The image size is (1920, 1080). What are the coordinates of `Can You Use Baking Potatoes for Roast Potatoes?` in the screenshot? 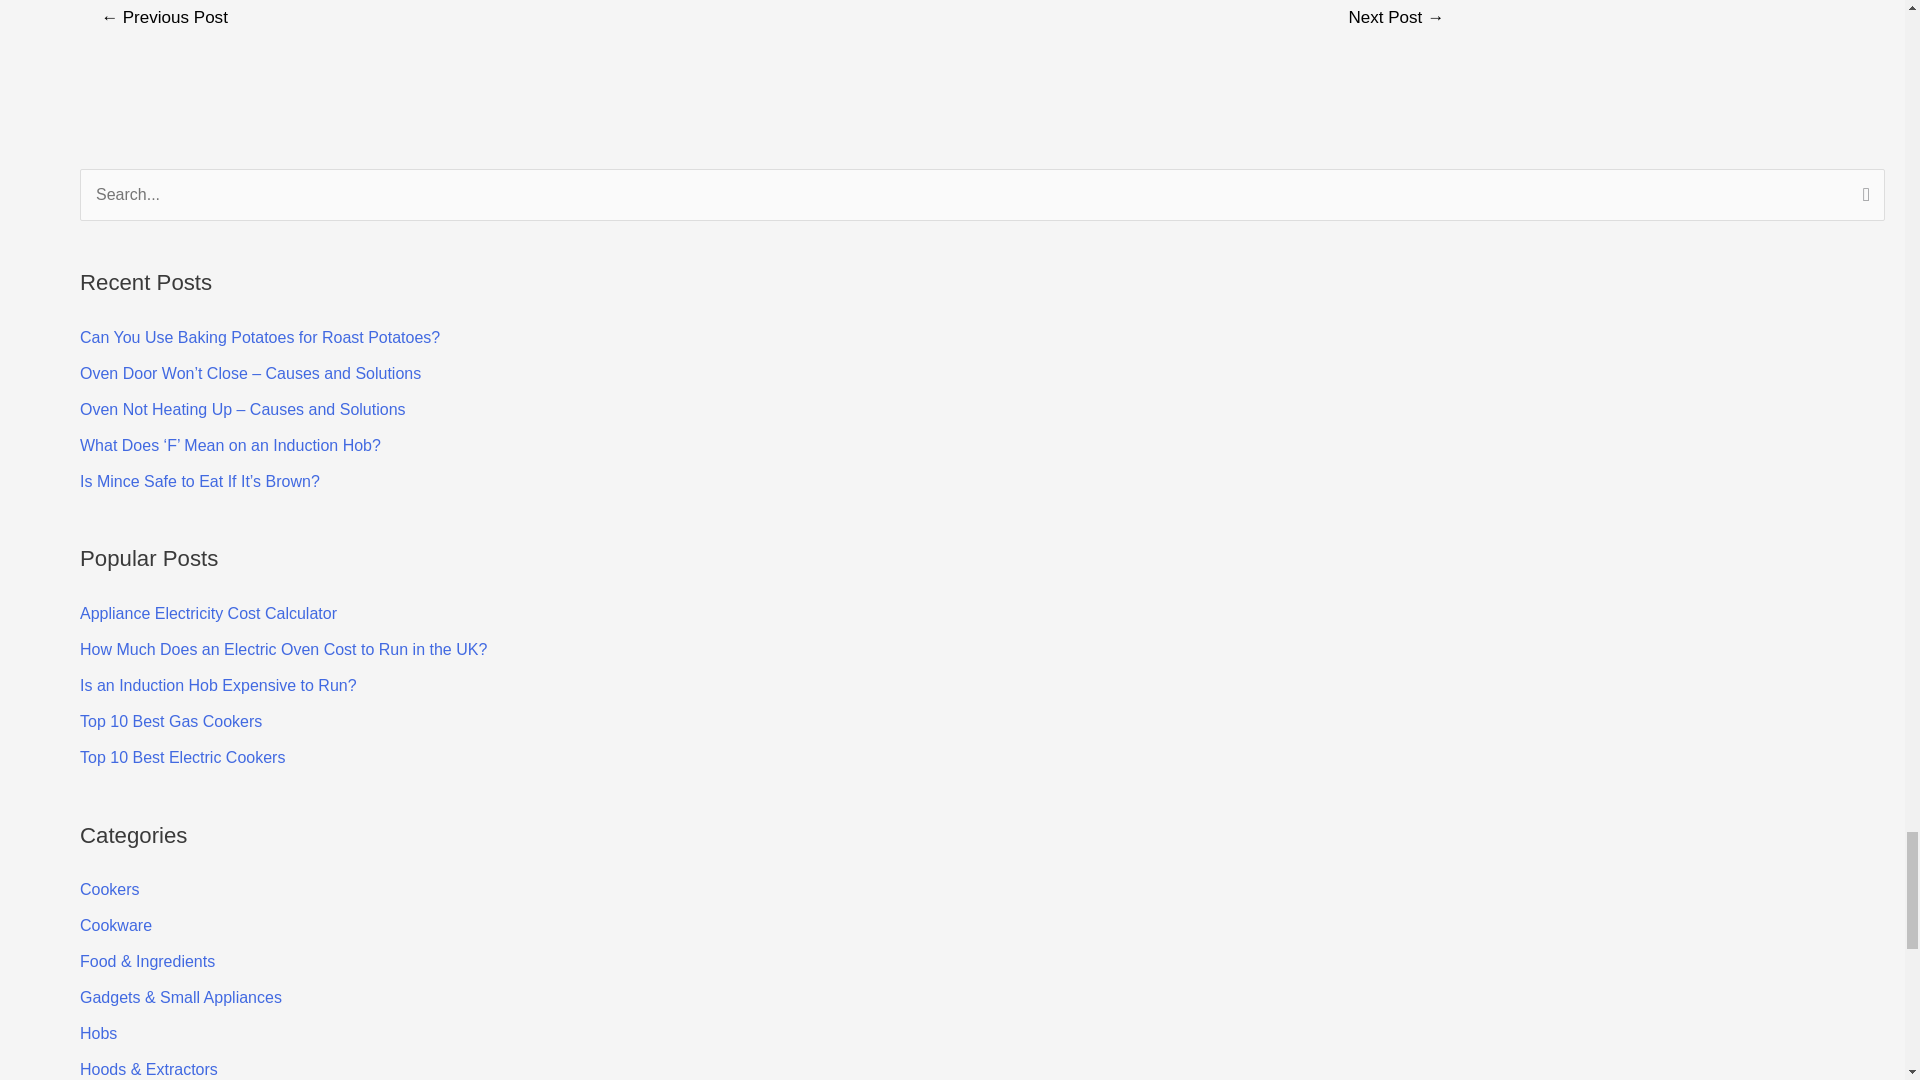 It's located at (260, 337).